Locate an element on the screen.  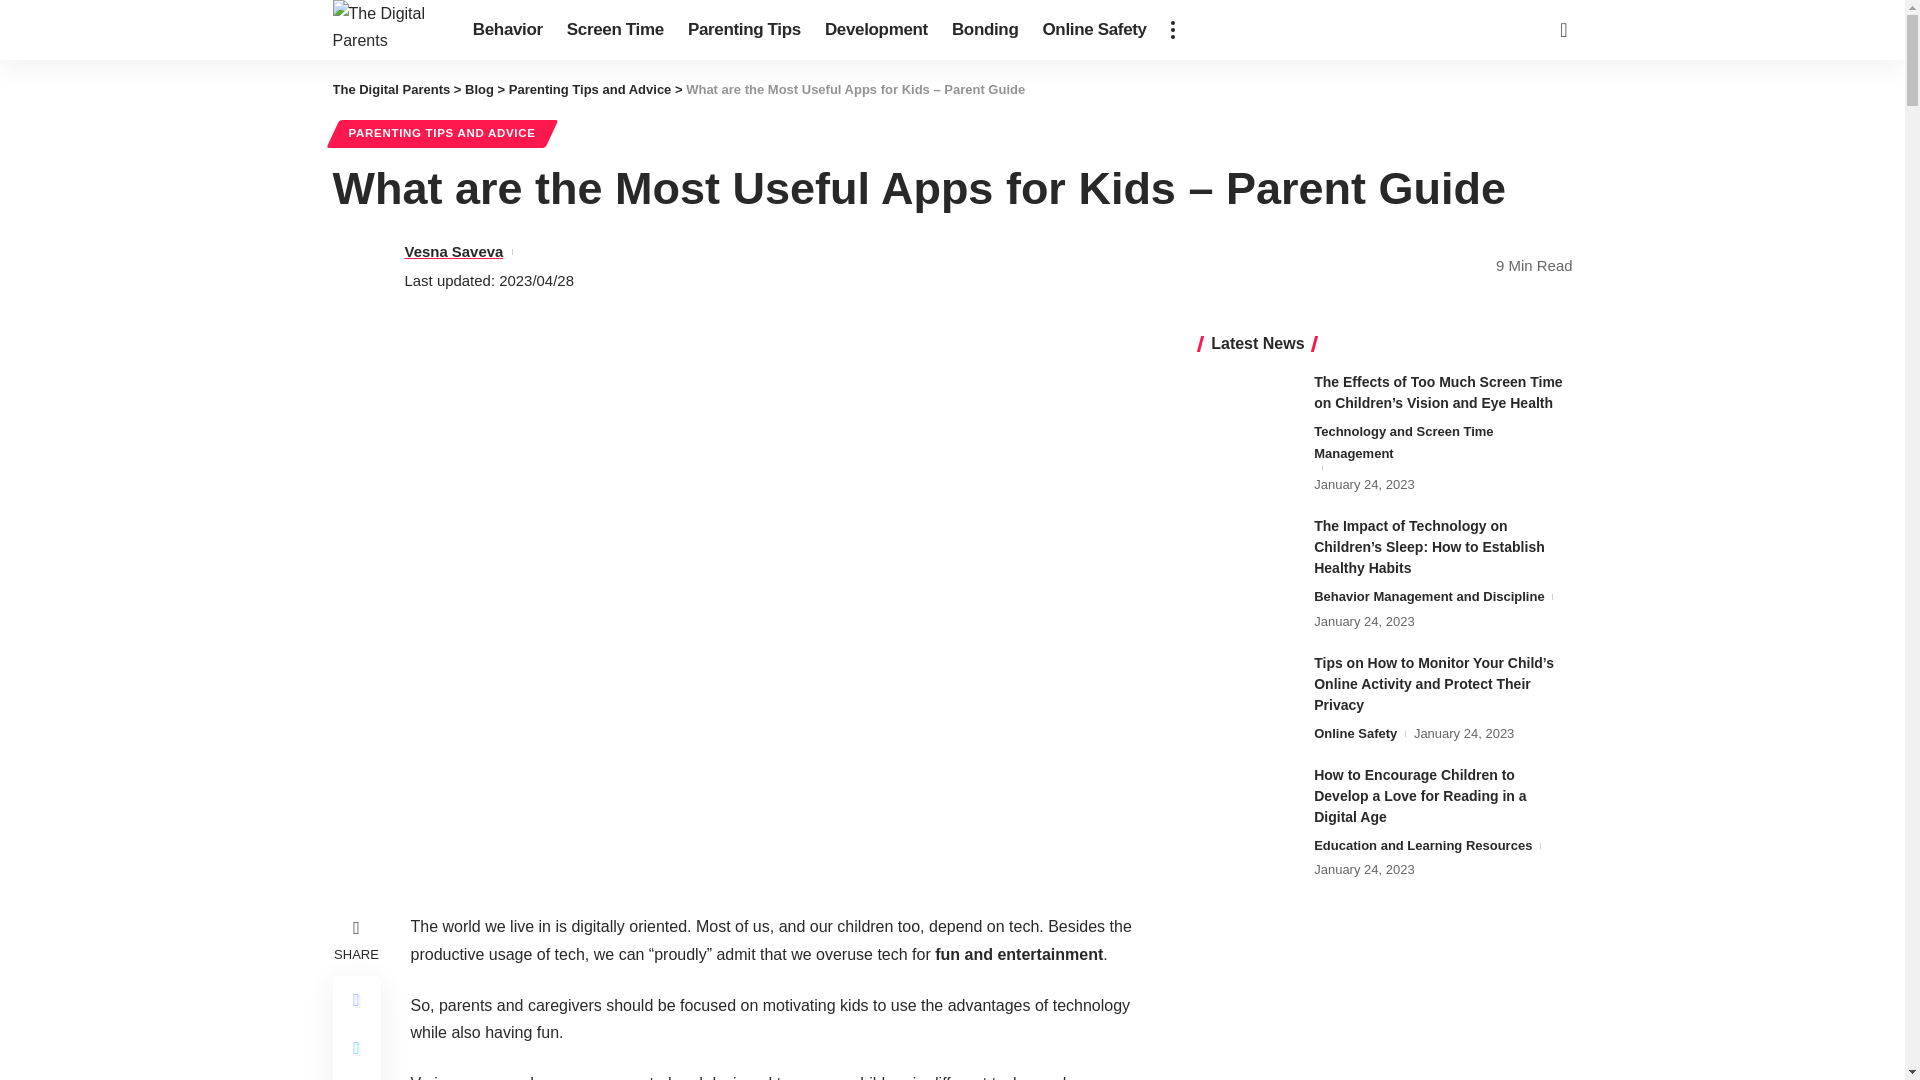
Online Safety is located at coordinates (1093, 30).